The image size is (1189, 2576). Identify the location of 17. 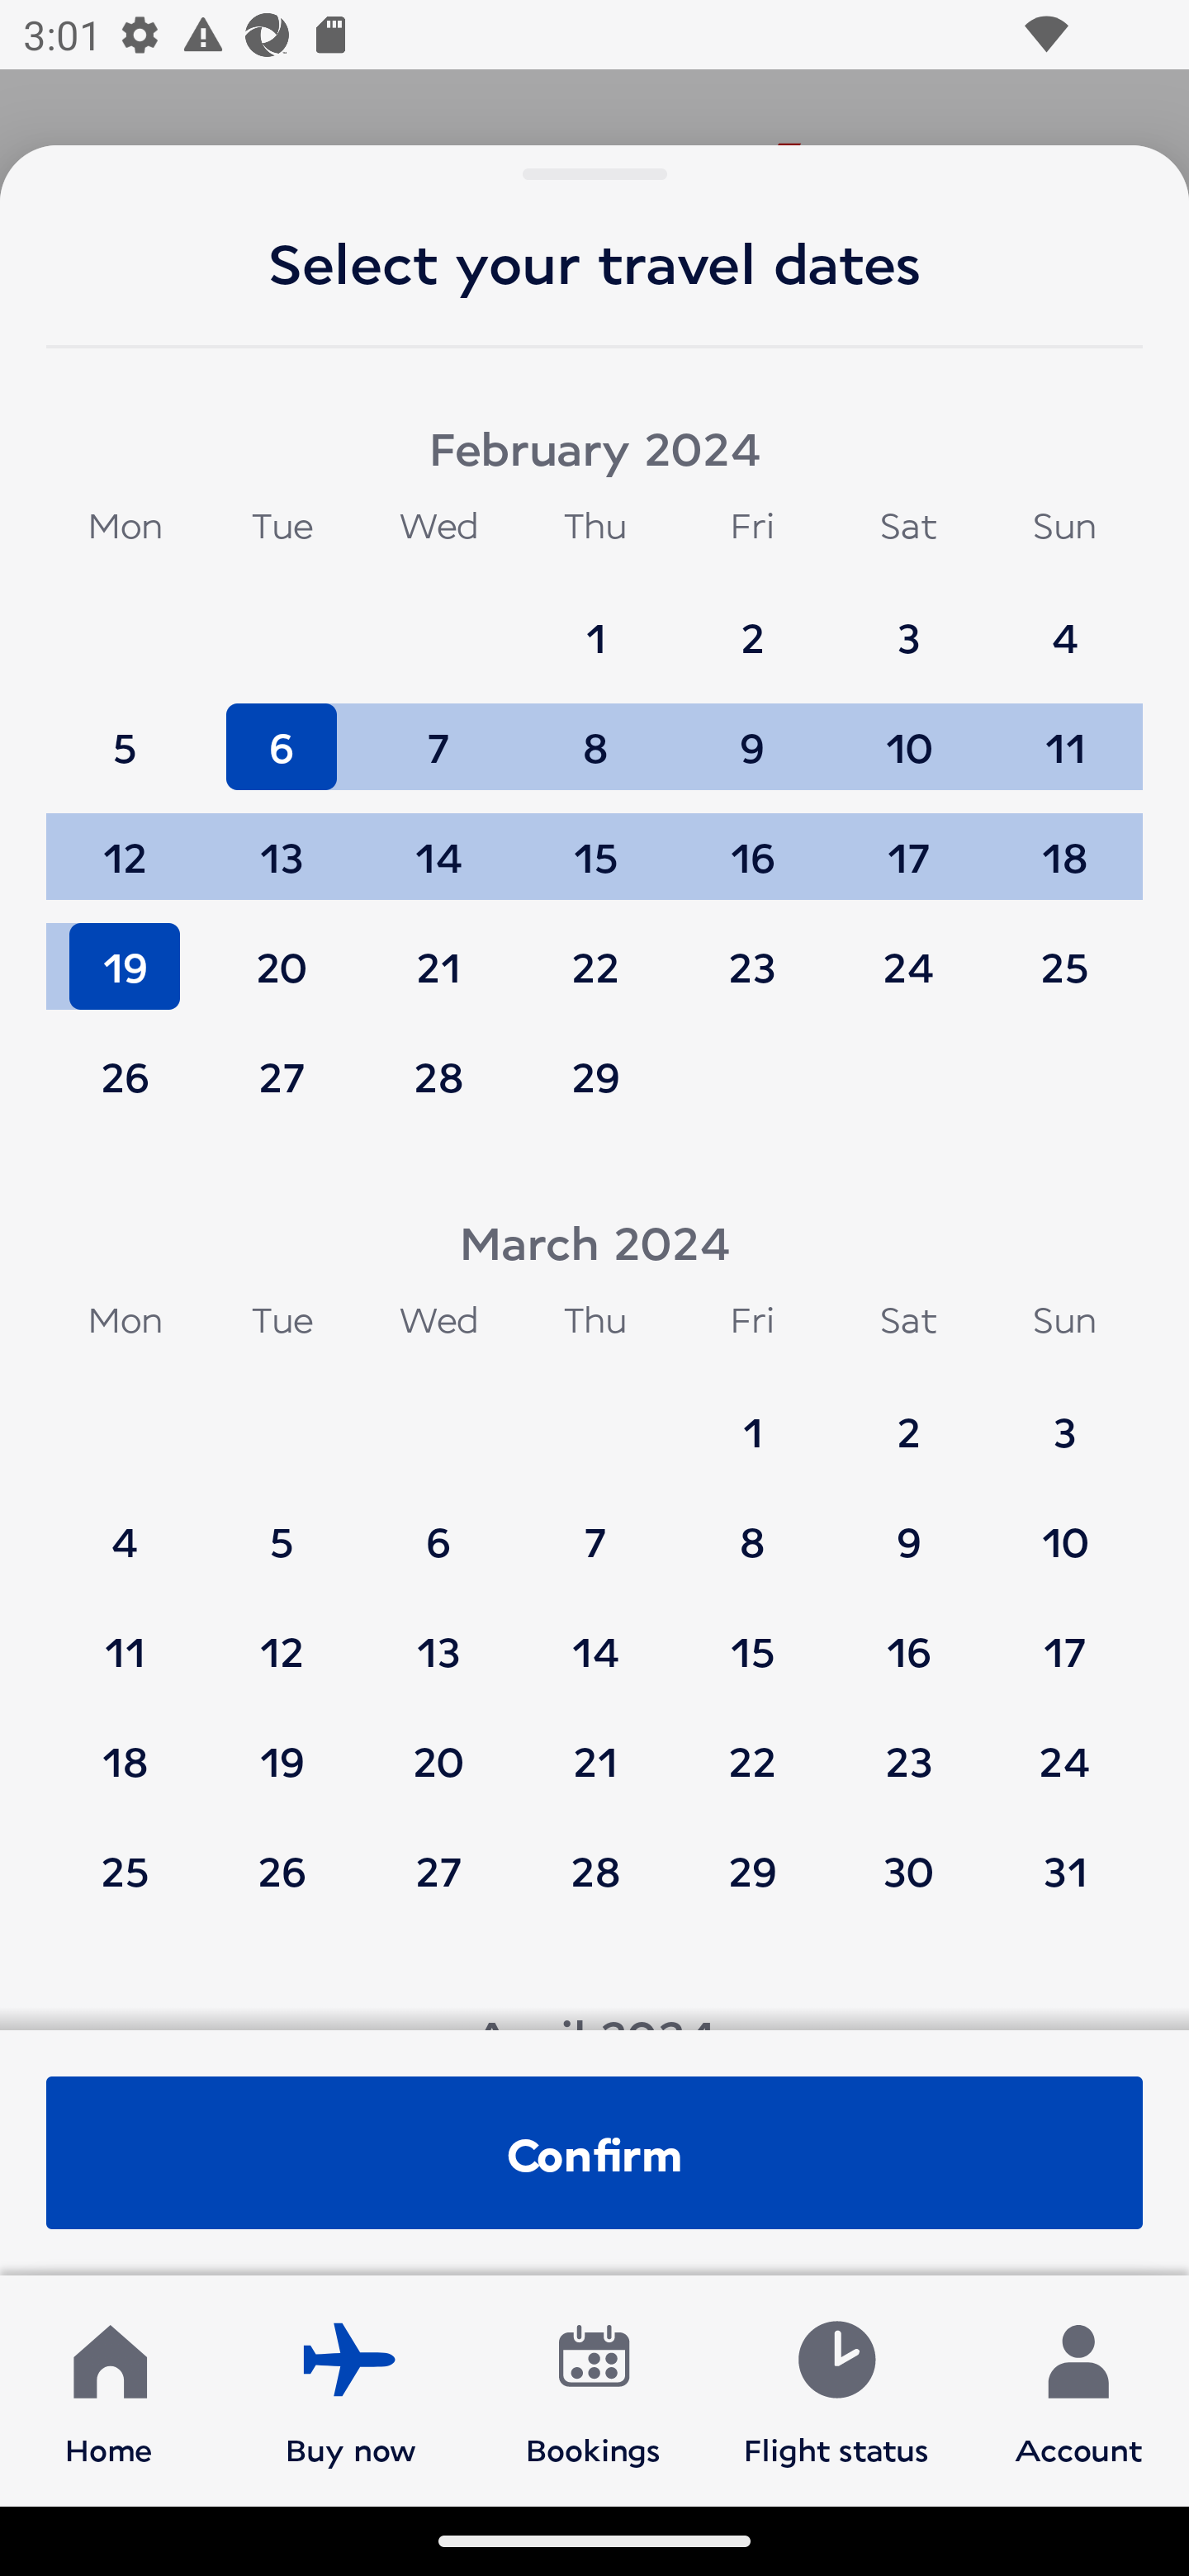
(1064, 1636).